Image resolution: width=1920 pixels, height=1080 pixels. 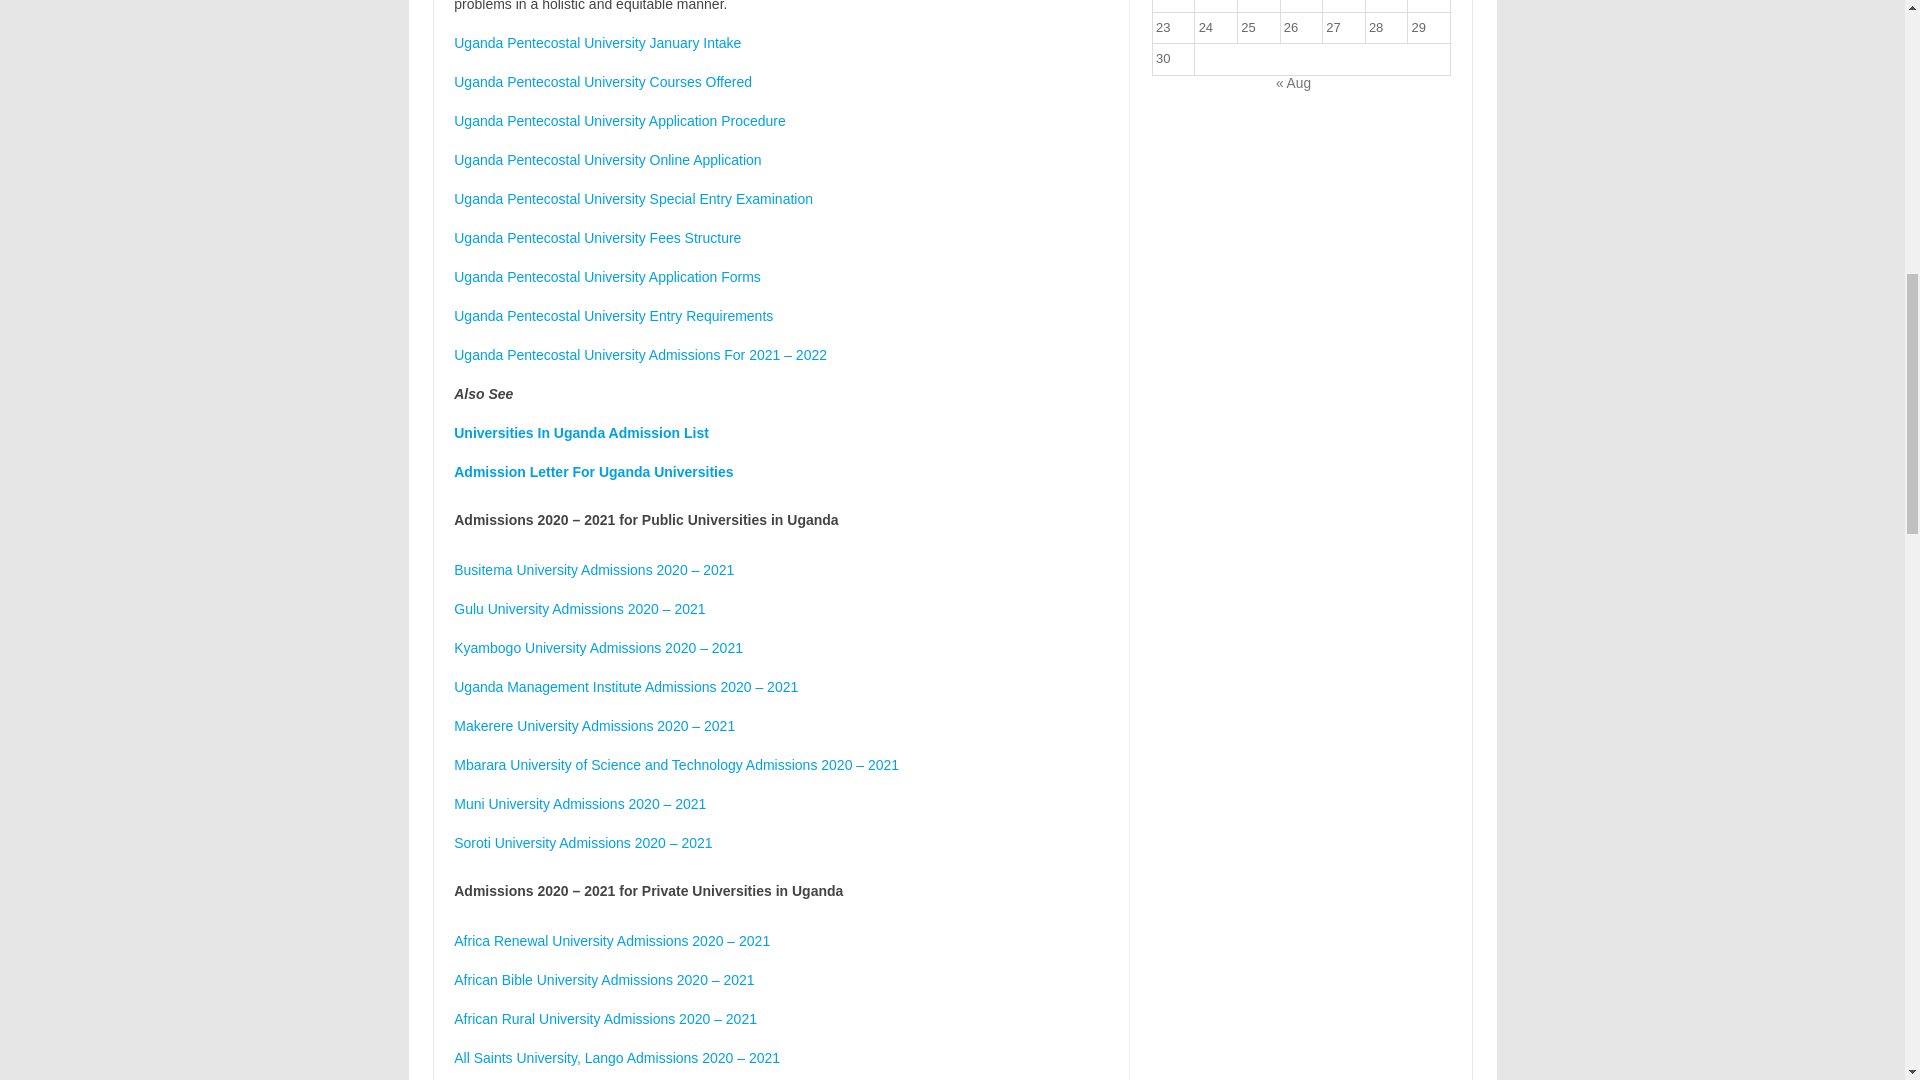 What do you see at coordinates (632, 199) in the screenshot?
I see `Uganda Pentecostal University Special Entry Examination` at bounding box center [632, 199].